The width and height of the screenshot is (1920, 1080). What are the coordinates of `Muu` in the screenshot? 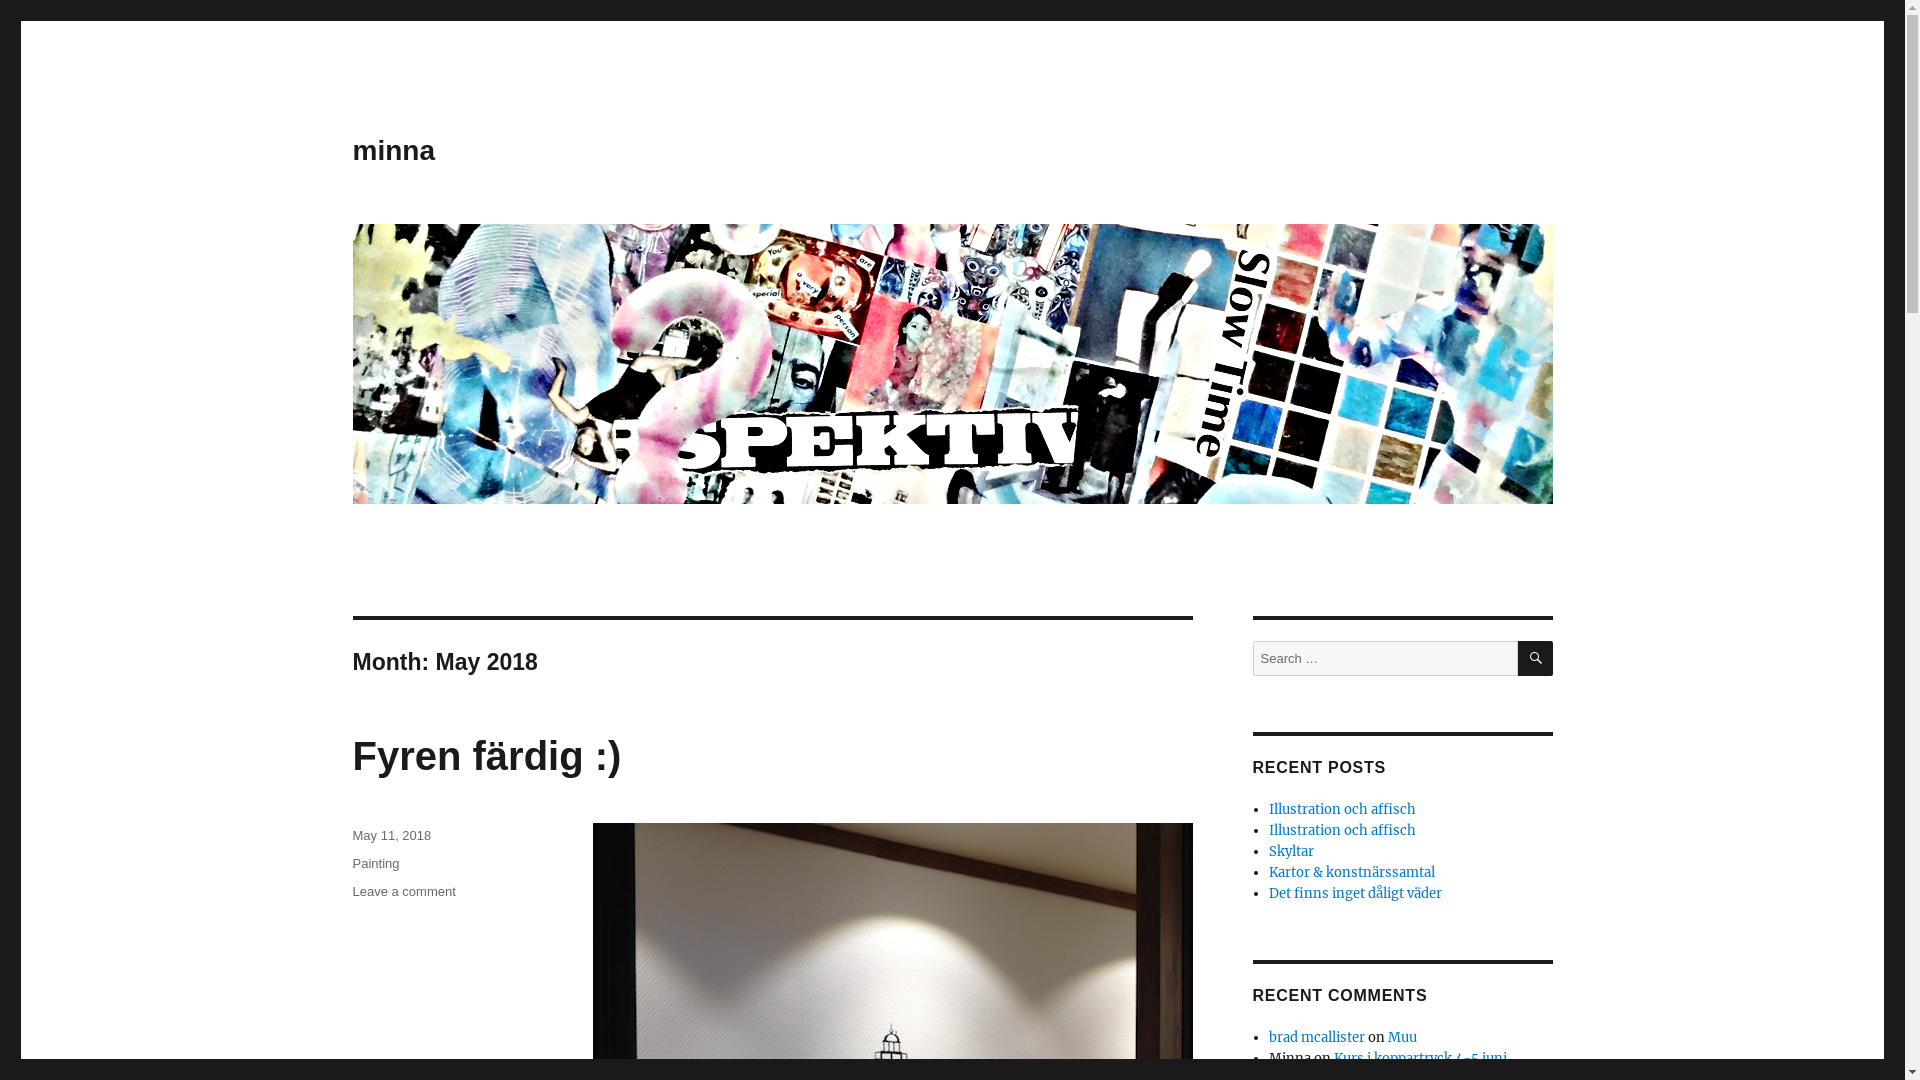 It's located at (1402, 1038).